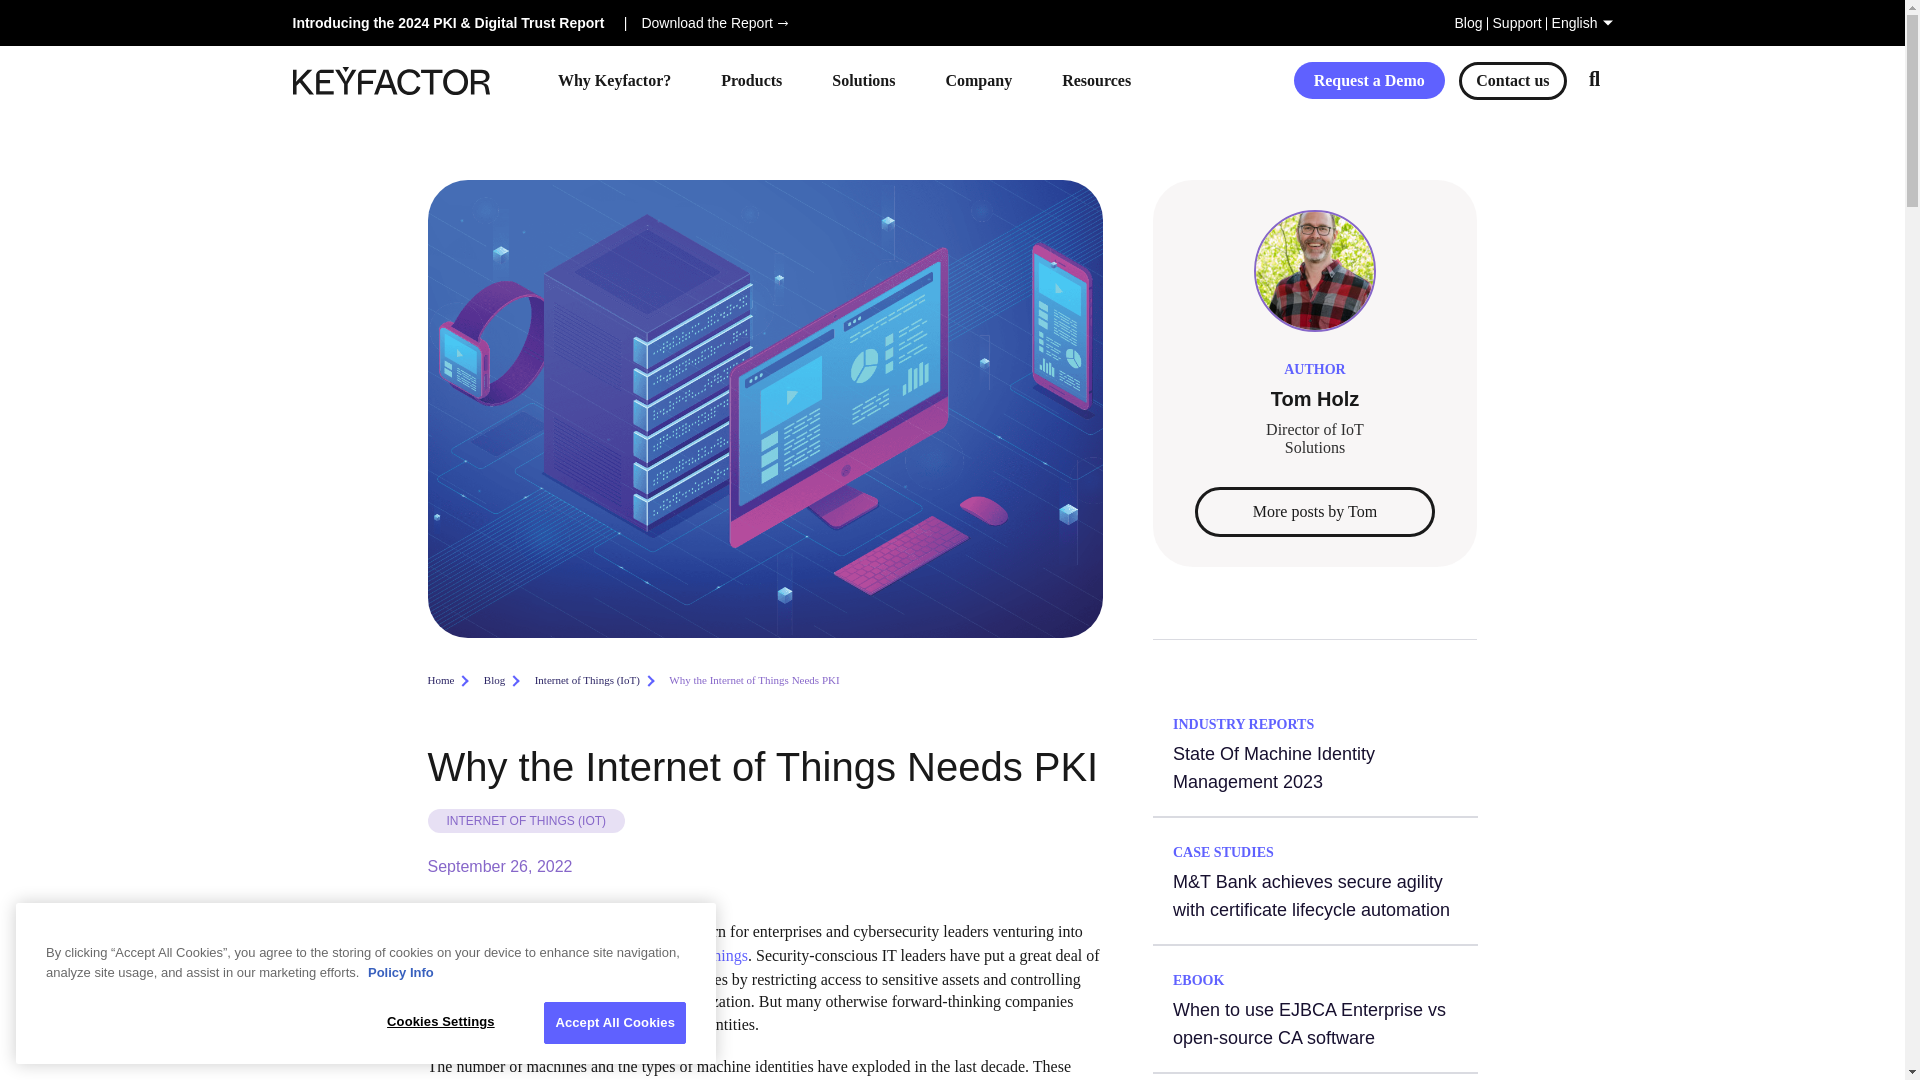  Describe the element at coordinates (1468, 23) in the screenshot. I see `Blog` at that location.